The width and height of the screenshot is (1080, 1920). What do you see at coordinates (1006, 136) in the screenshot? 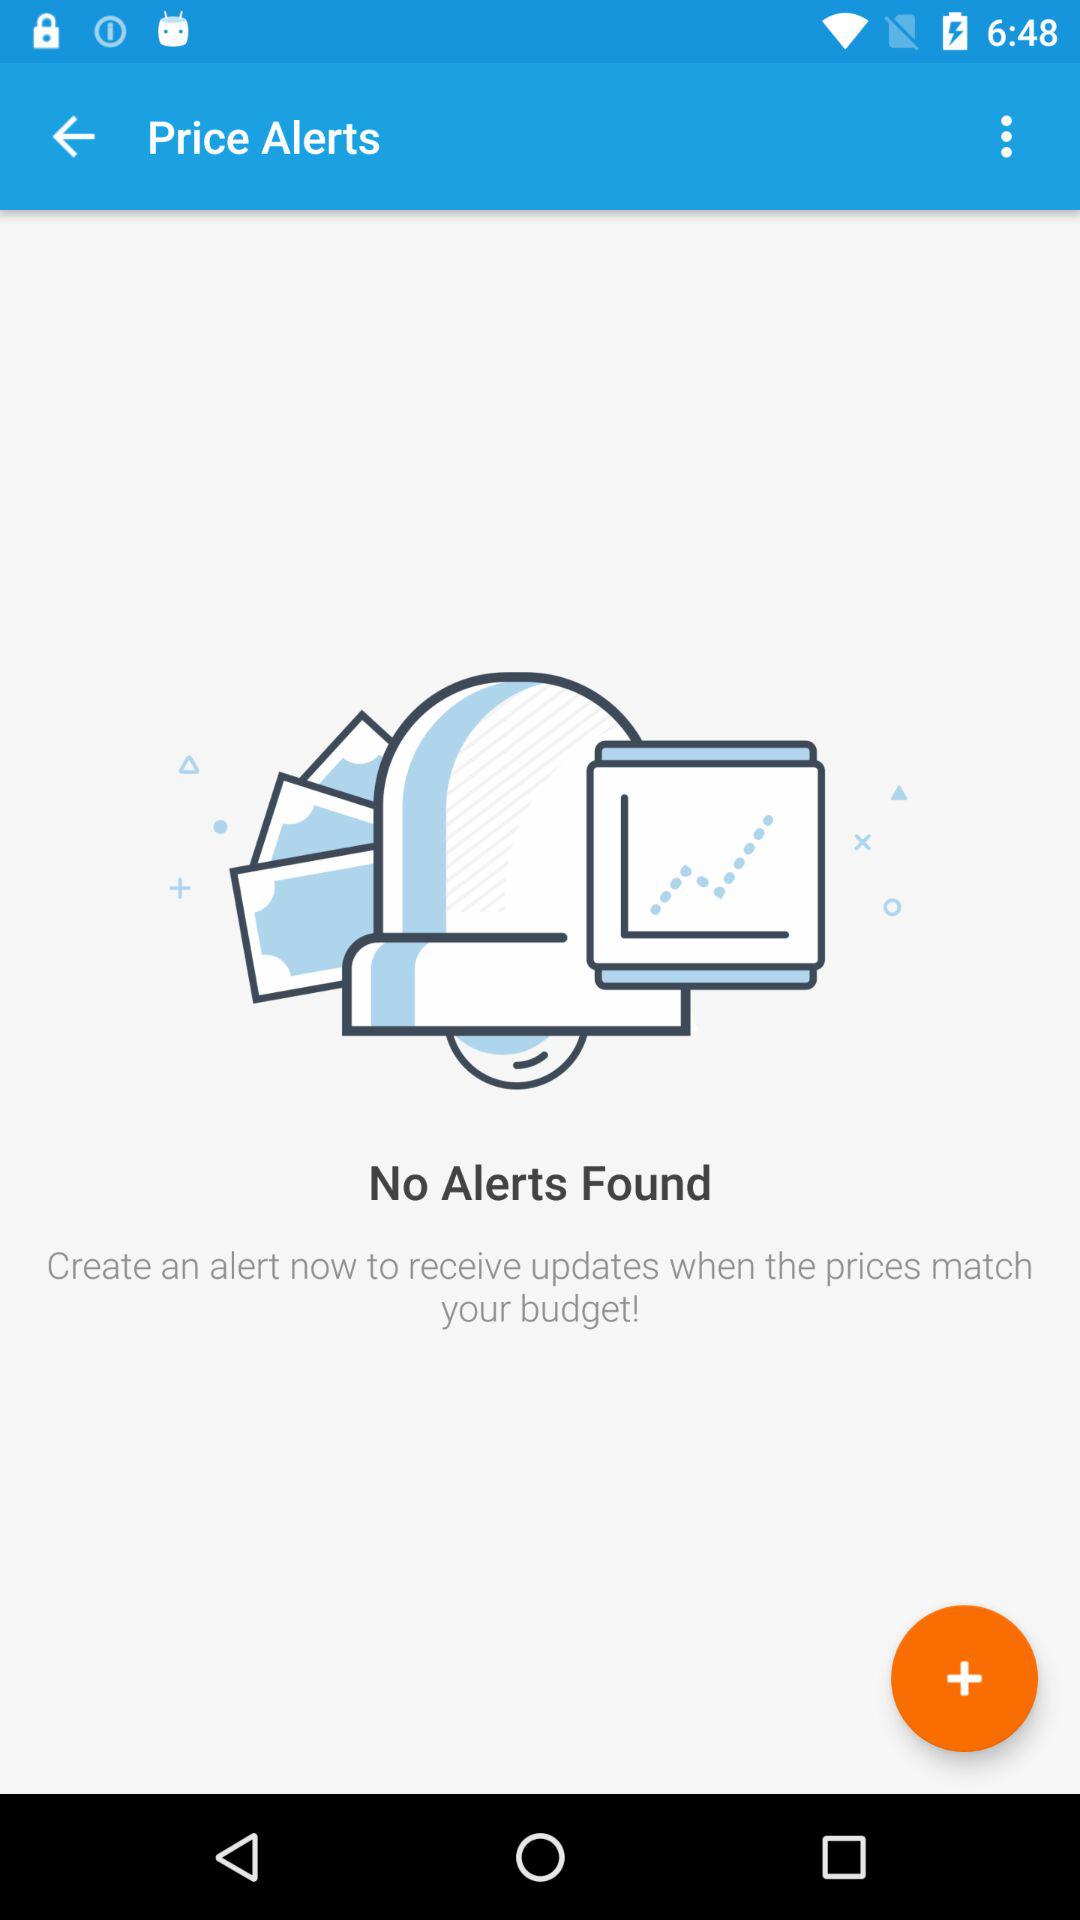
I see `options` at bounding box center [1006, 136].